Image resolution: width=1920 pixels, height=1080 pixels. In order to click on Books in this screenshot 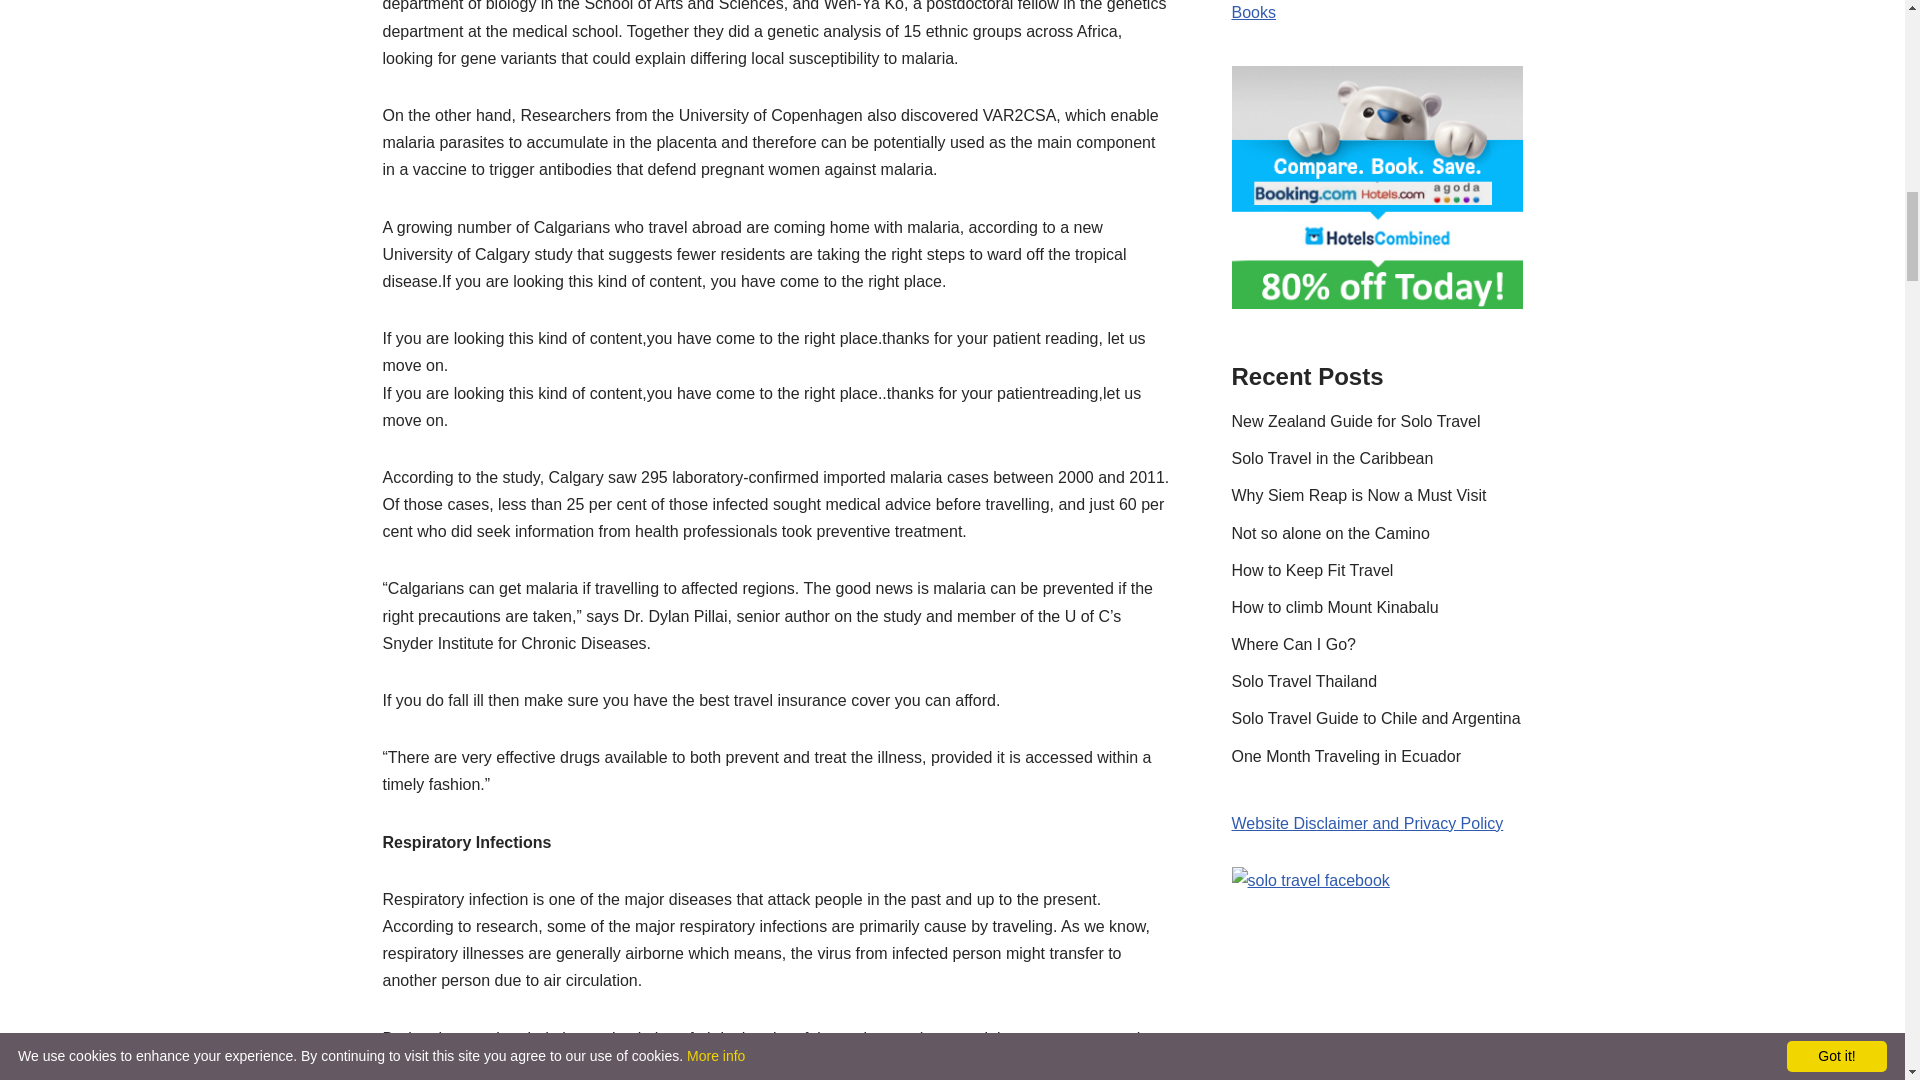, I will do `click(1254, 12)`.